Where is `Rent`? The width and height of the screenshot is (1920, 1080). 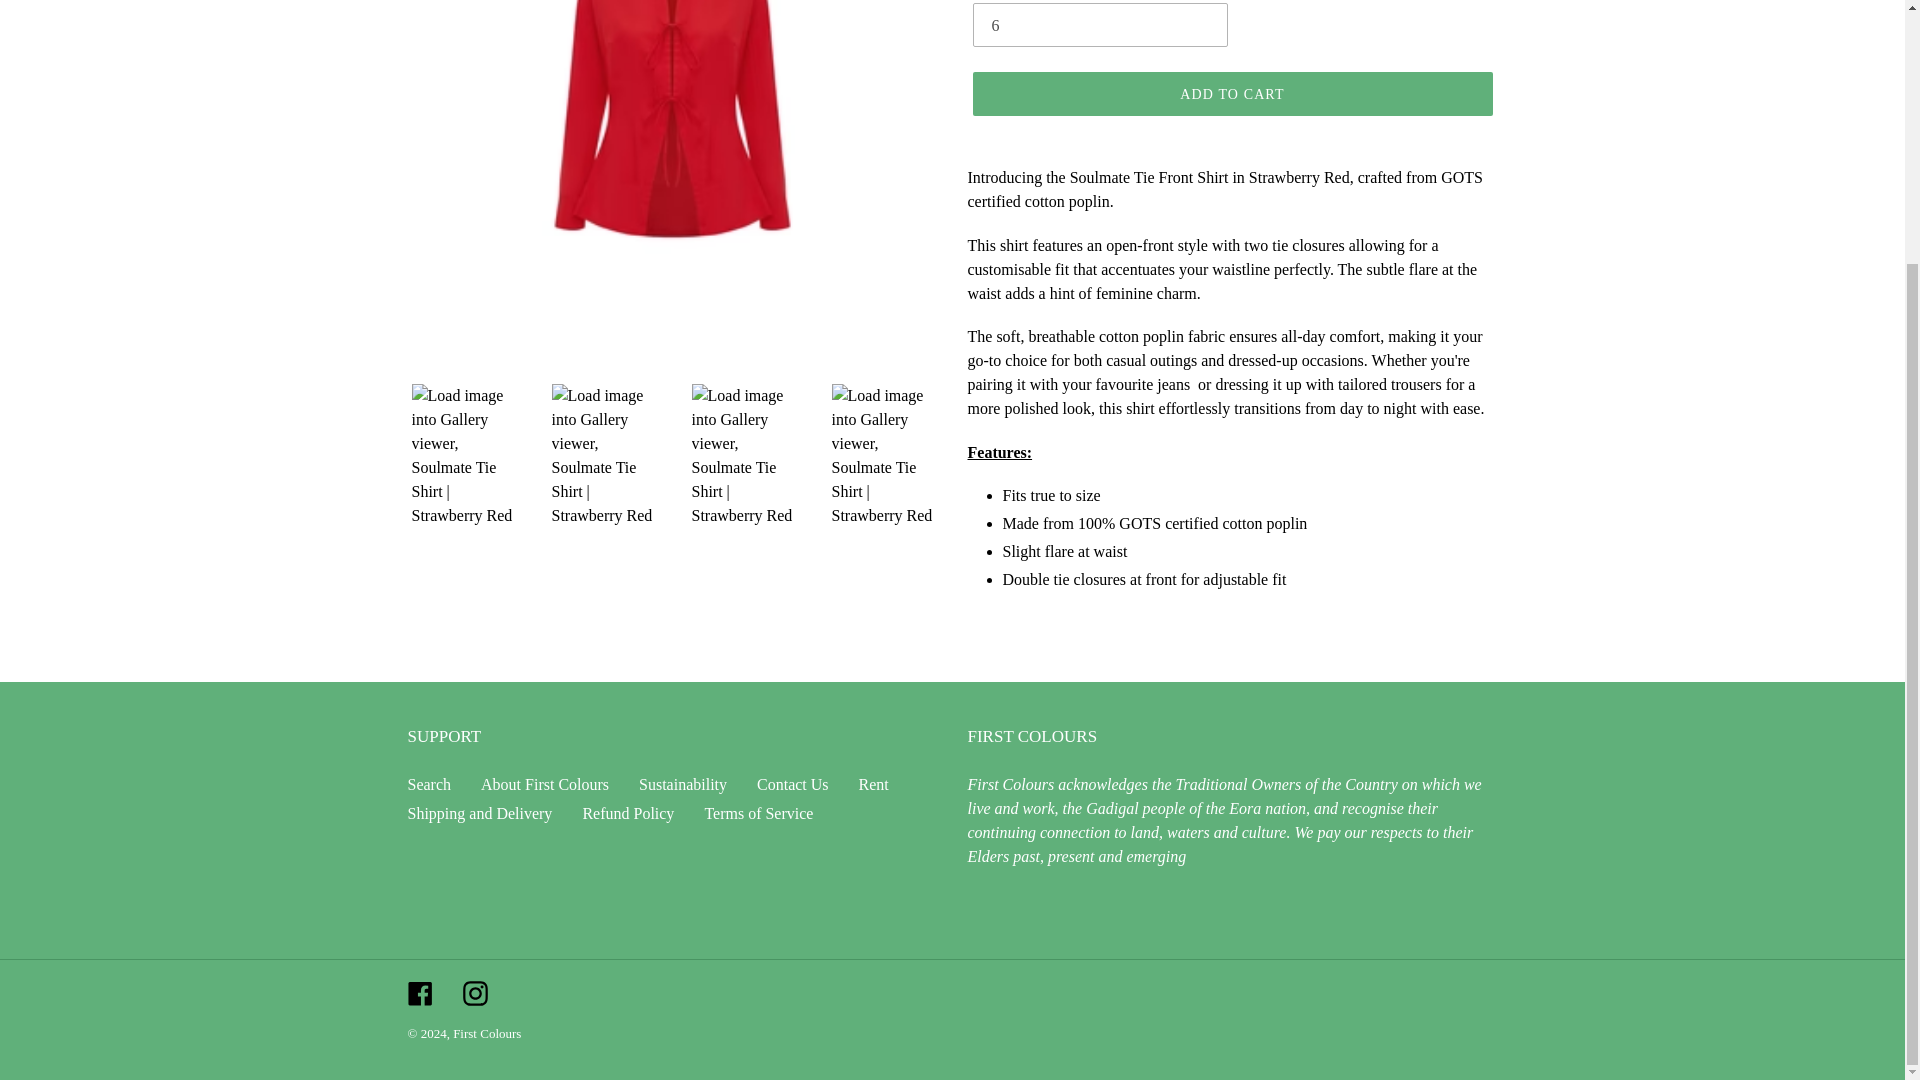
Rent is located at coordinates (873, 784).